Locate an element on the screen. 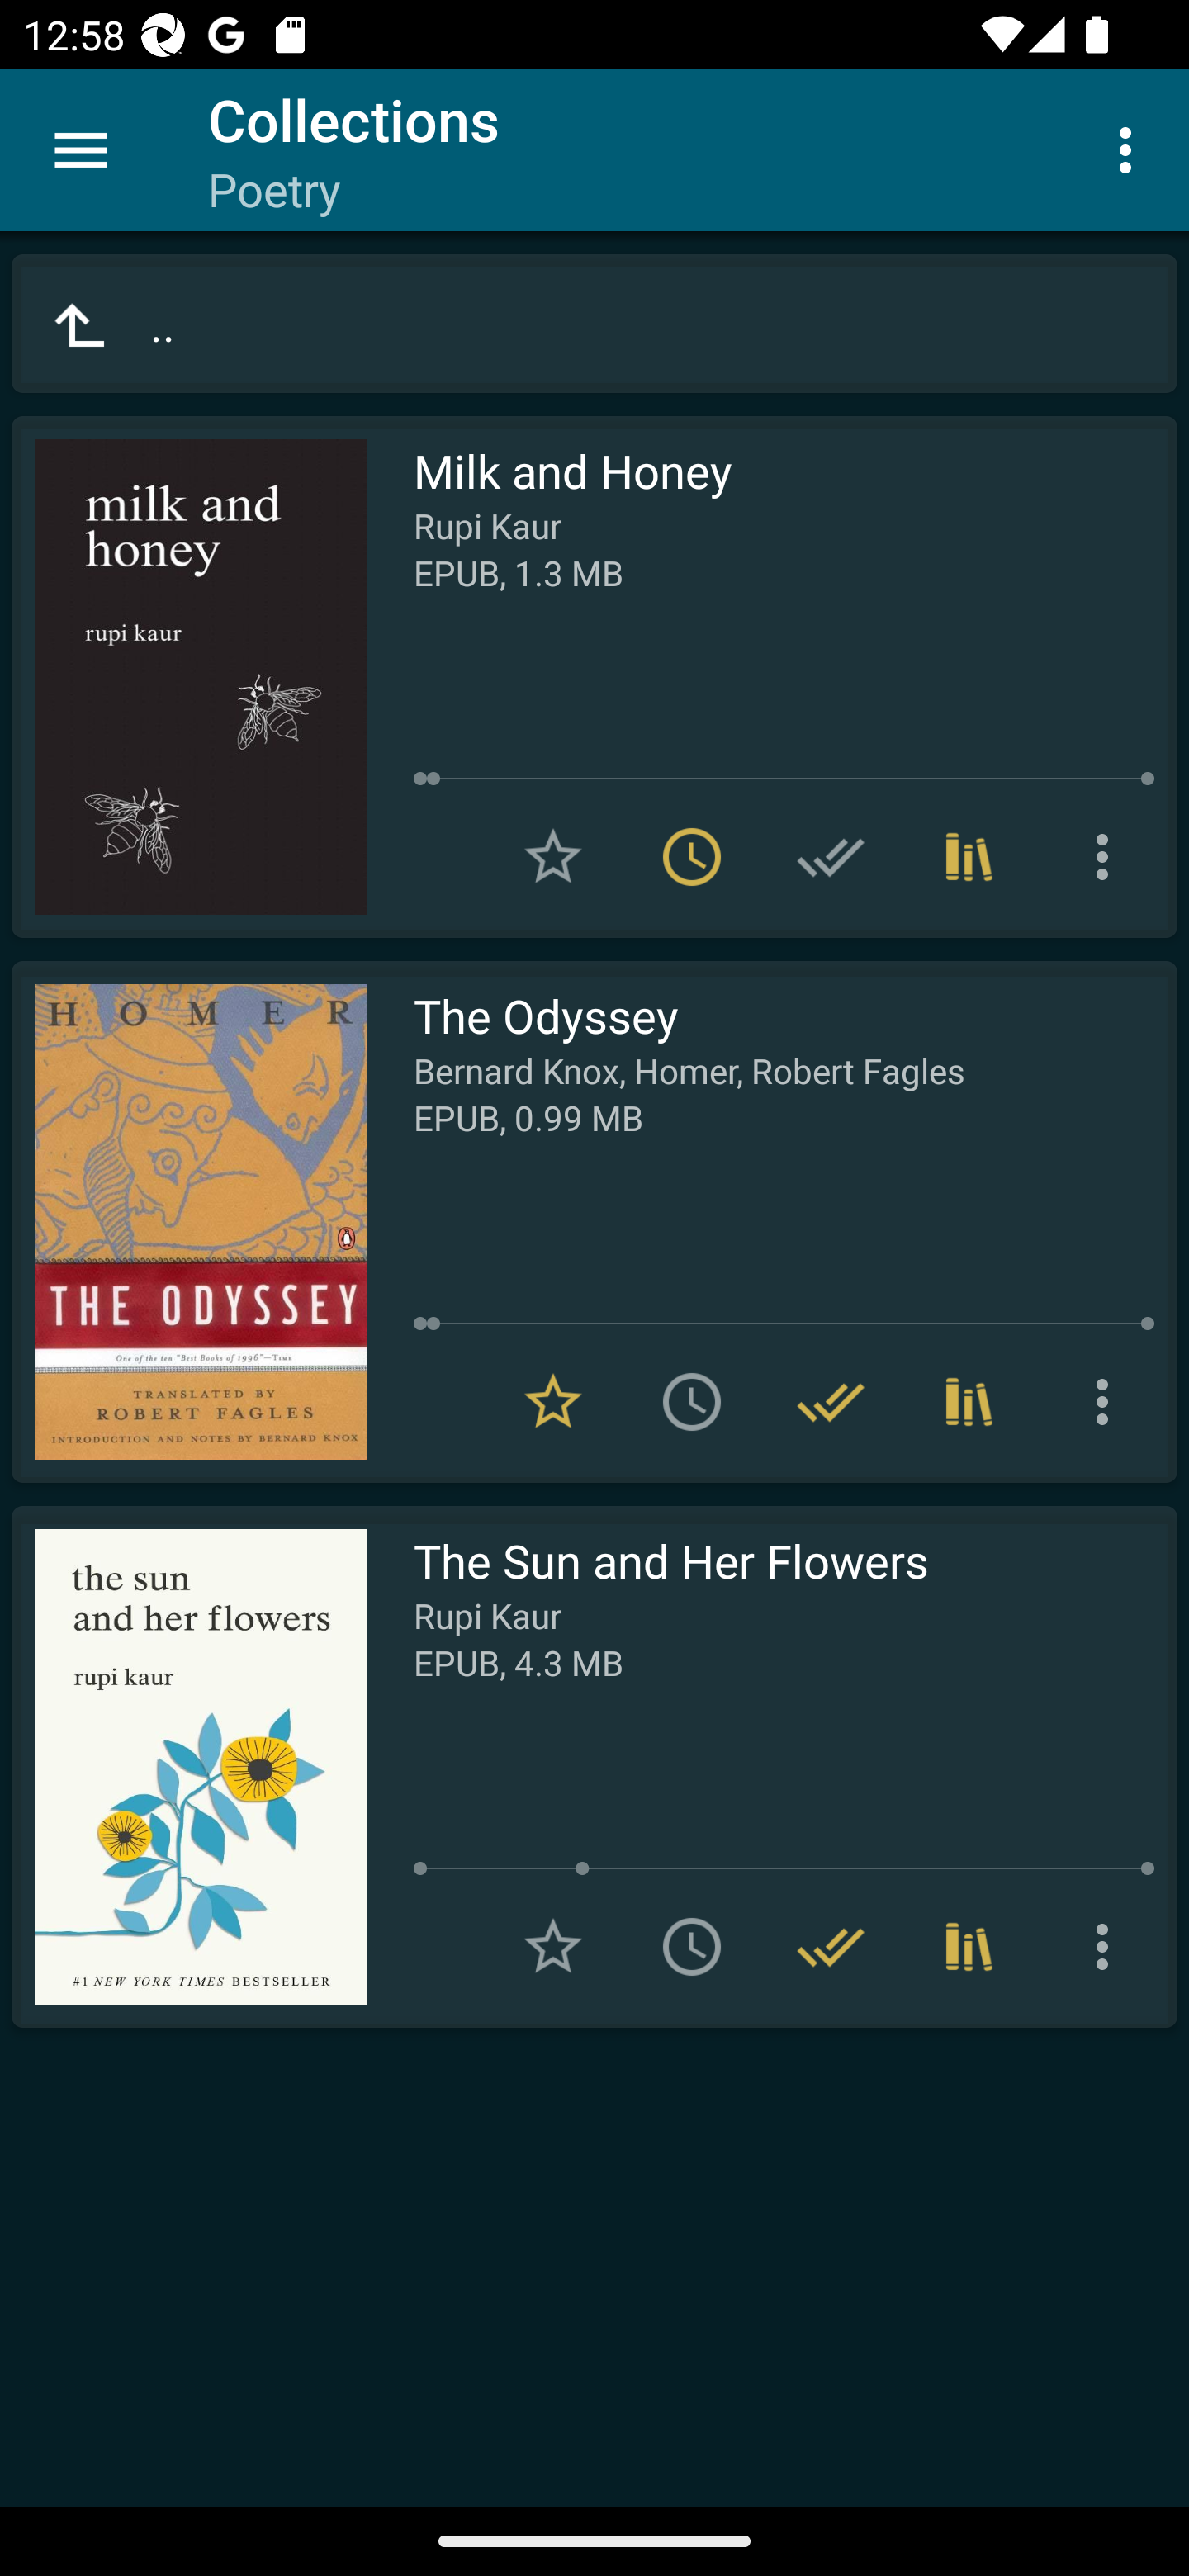 The height and width of the screenshot is (2576, 1189). Remove from Have read is located at coordinates (831, 1401).